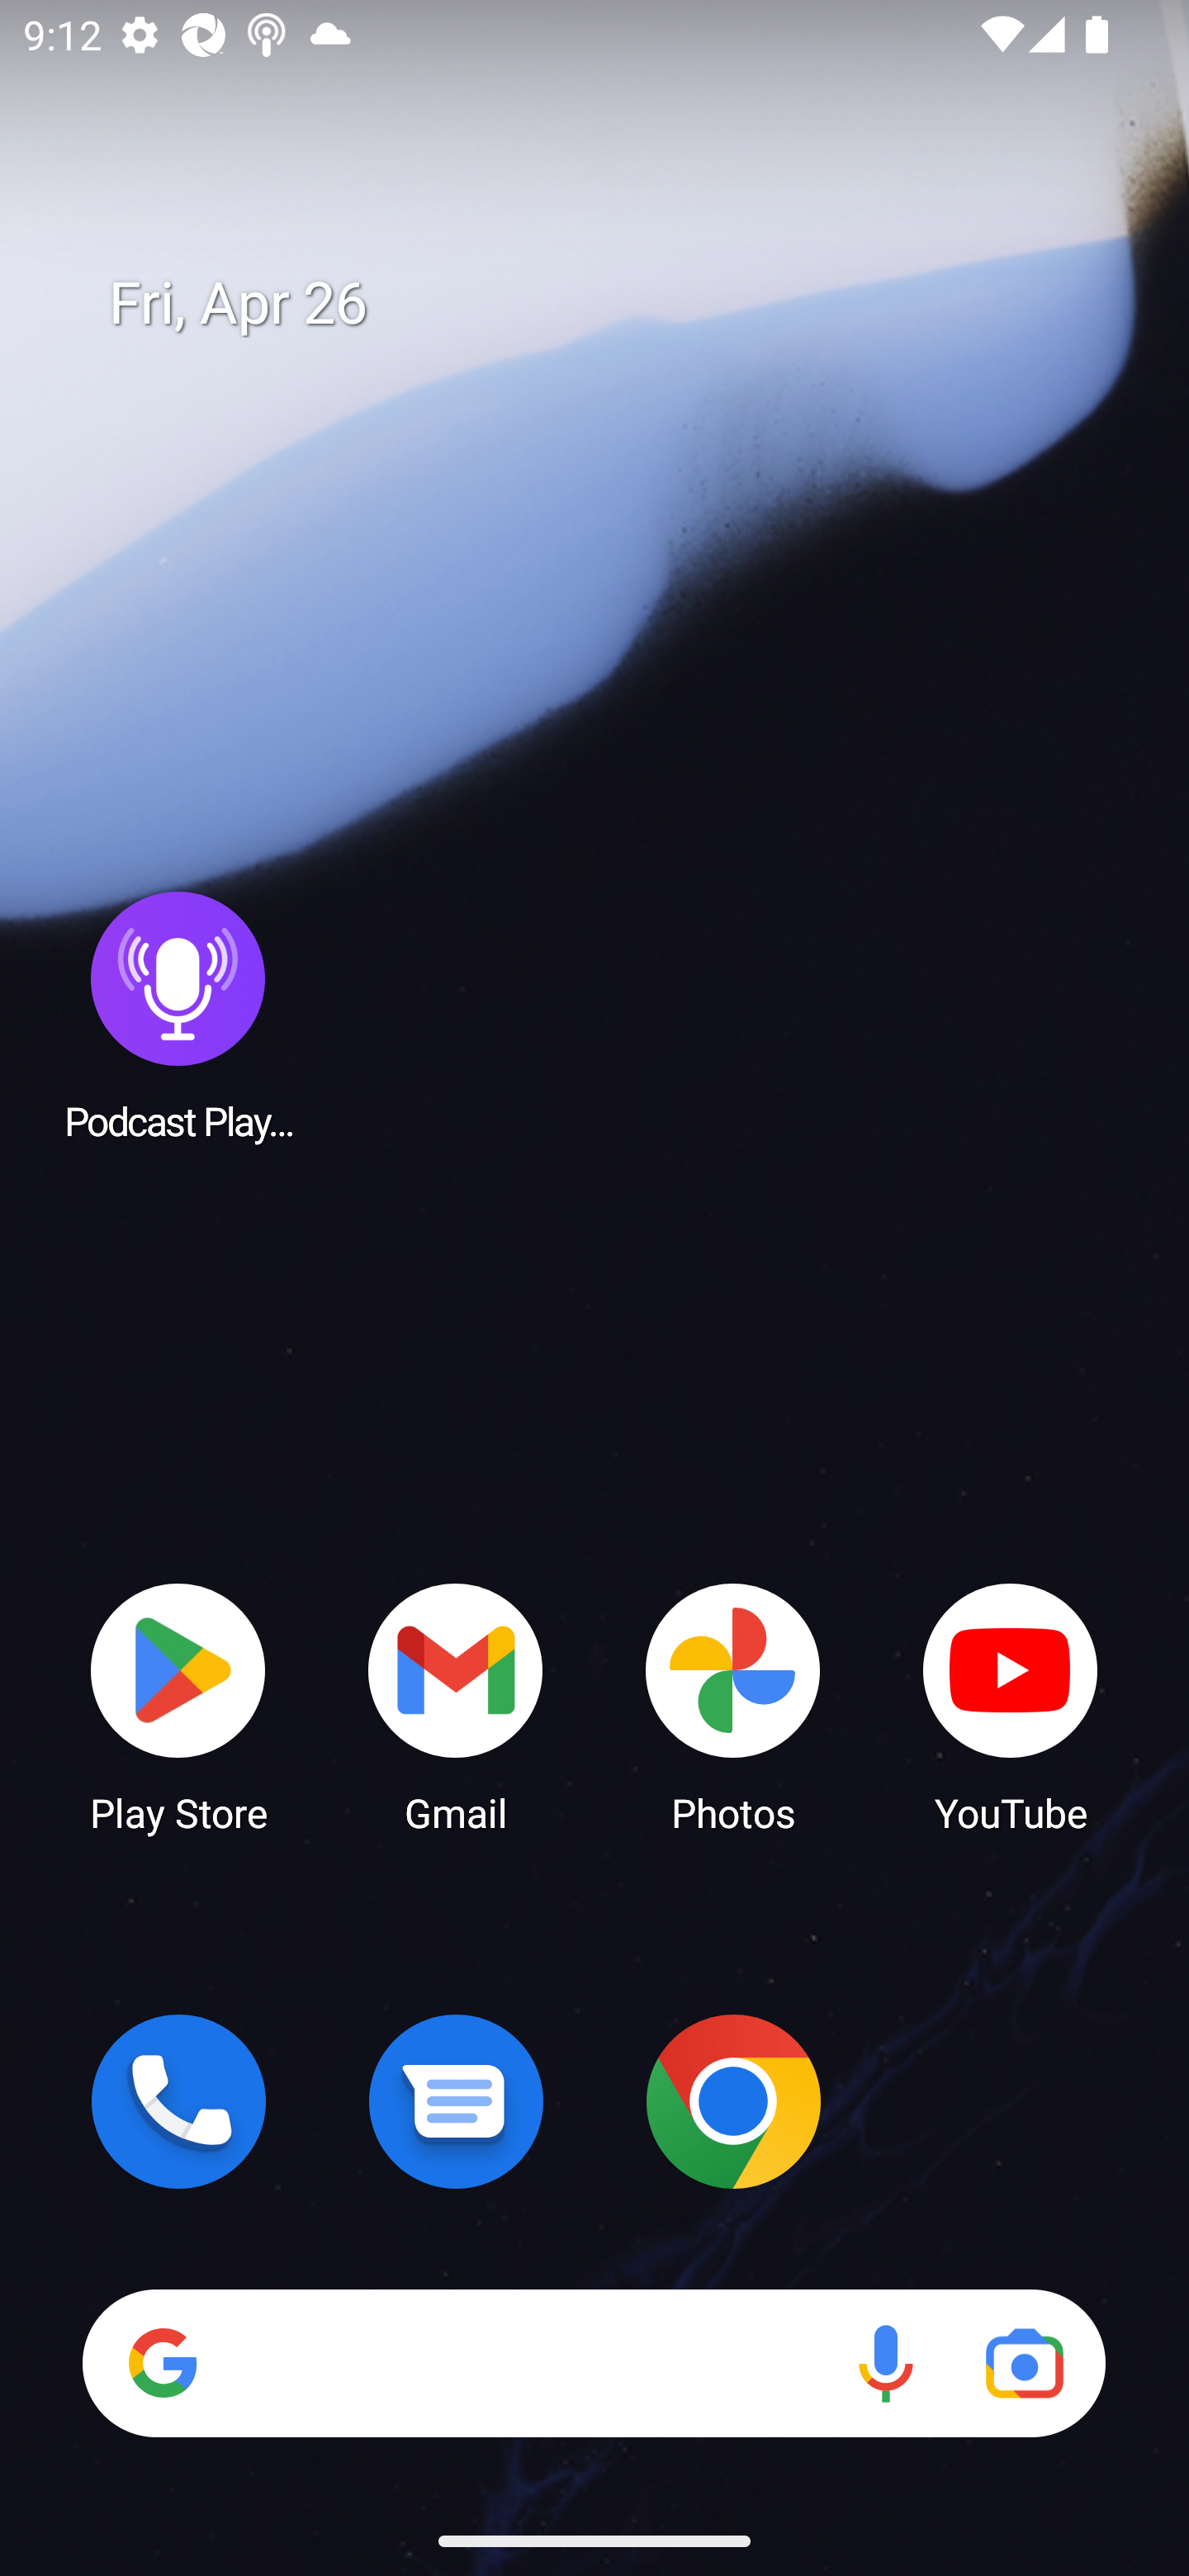 The width and height of the screenshot is (1189, 2576). I want to click on Search Voice search Google Lens, so click(594, 2363).